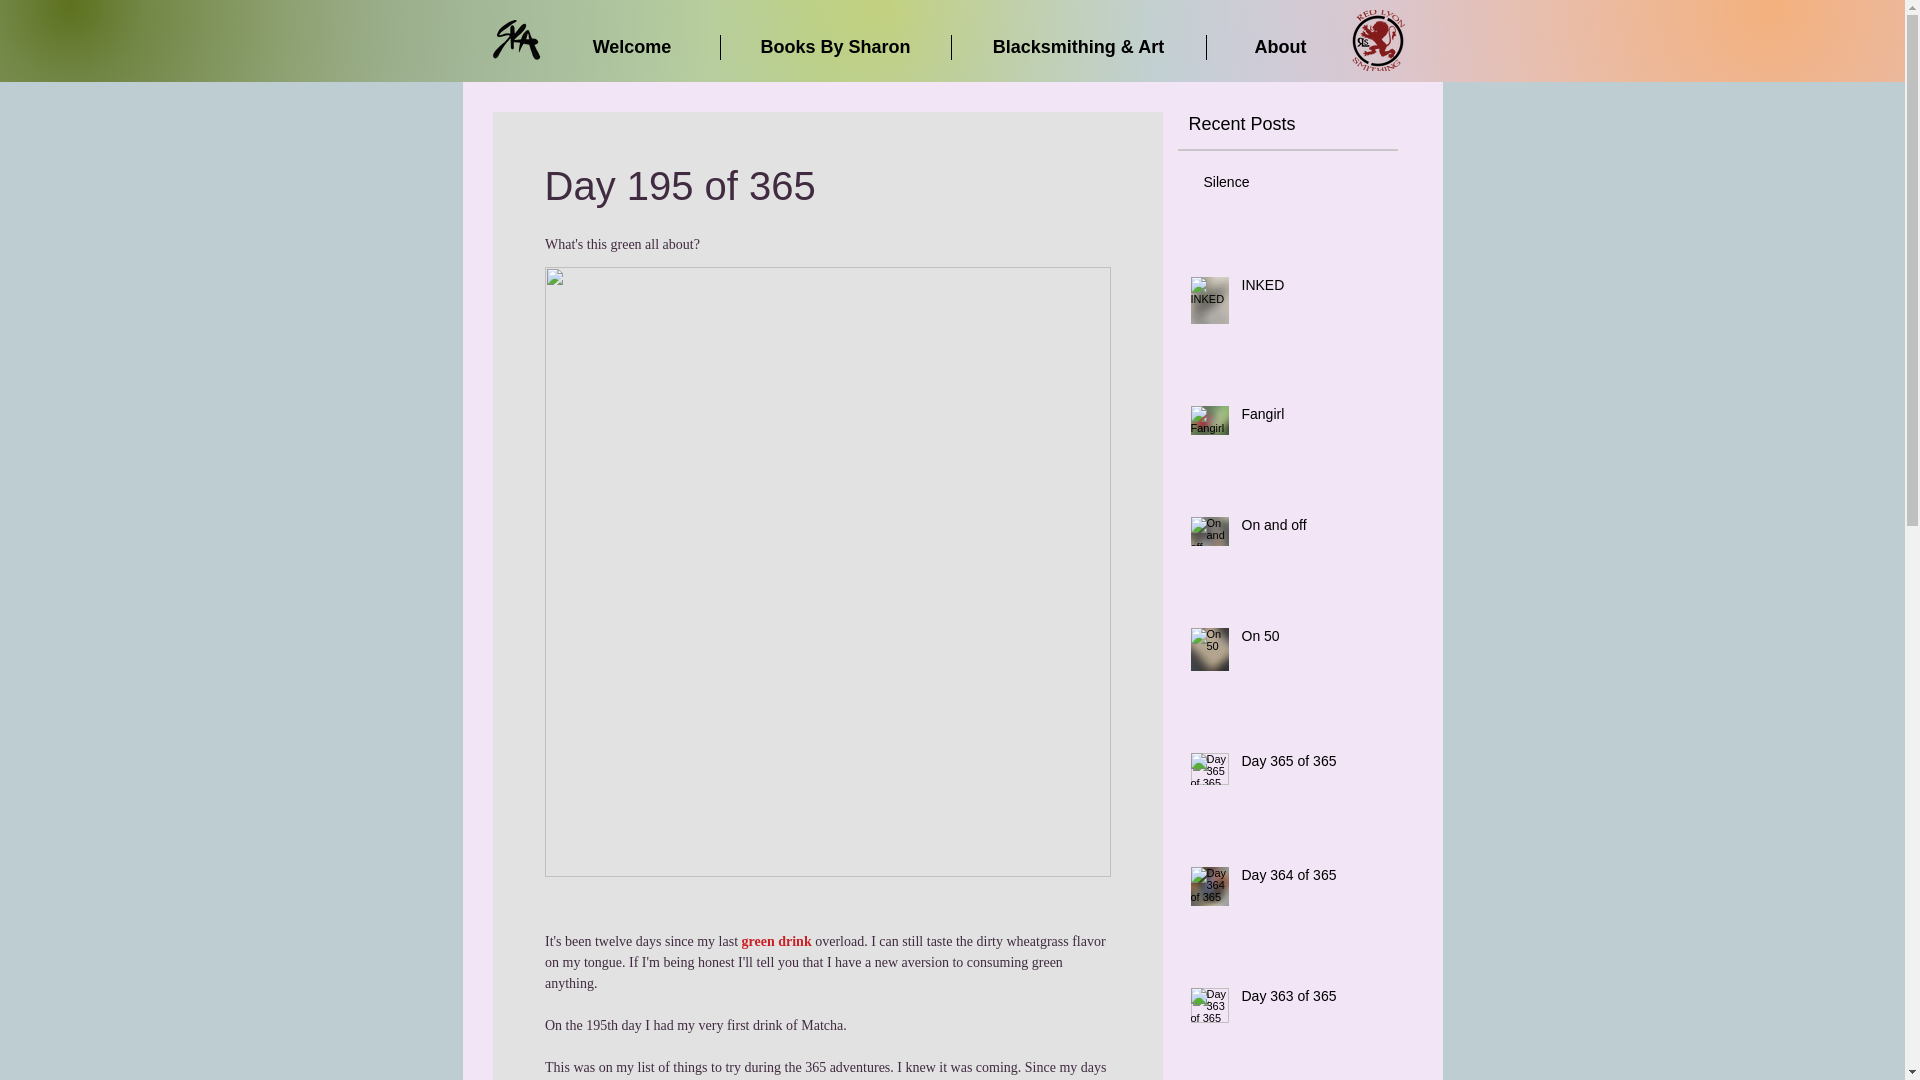 The height and width of the screenshot is (1080, 1920). What do you see at coordinates (1314, 290) in the screenshot?
I see `INKED` at bounding box center [1314, 290].